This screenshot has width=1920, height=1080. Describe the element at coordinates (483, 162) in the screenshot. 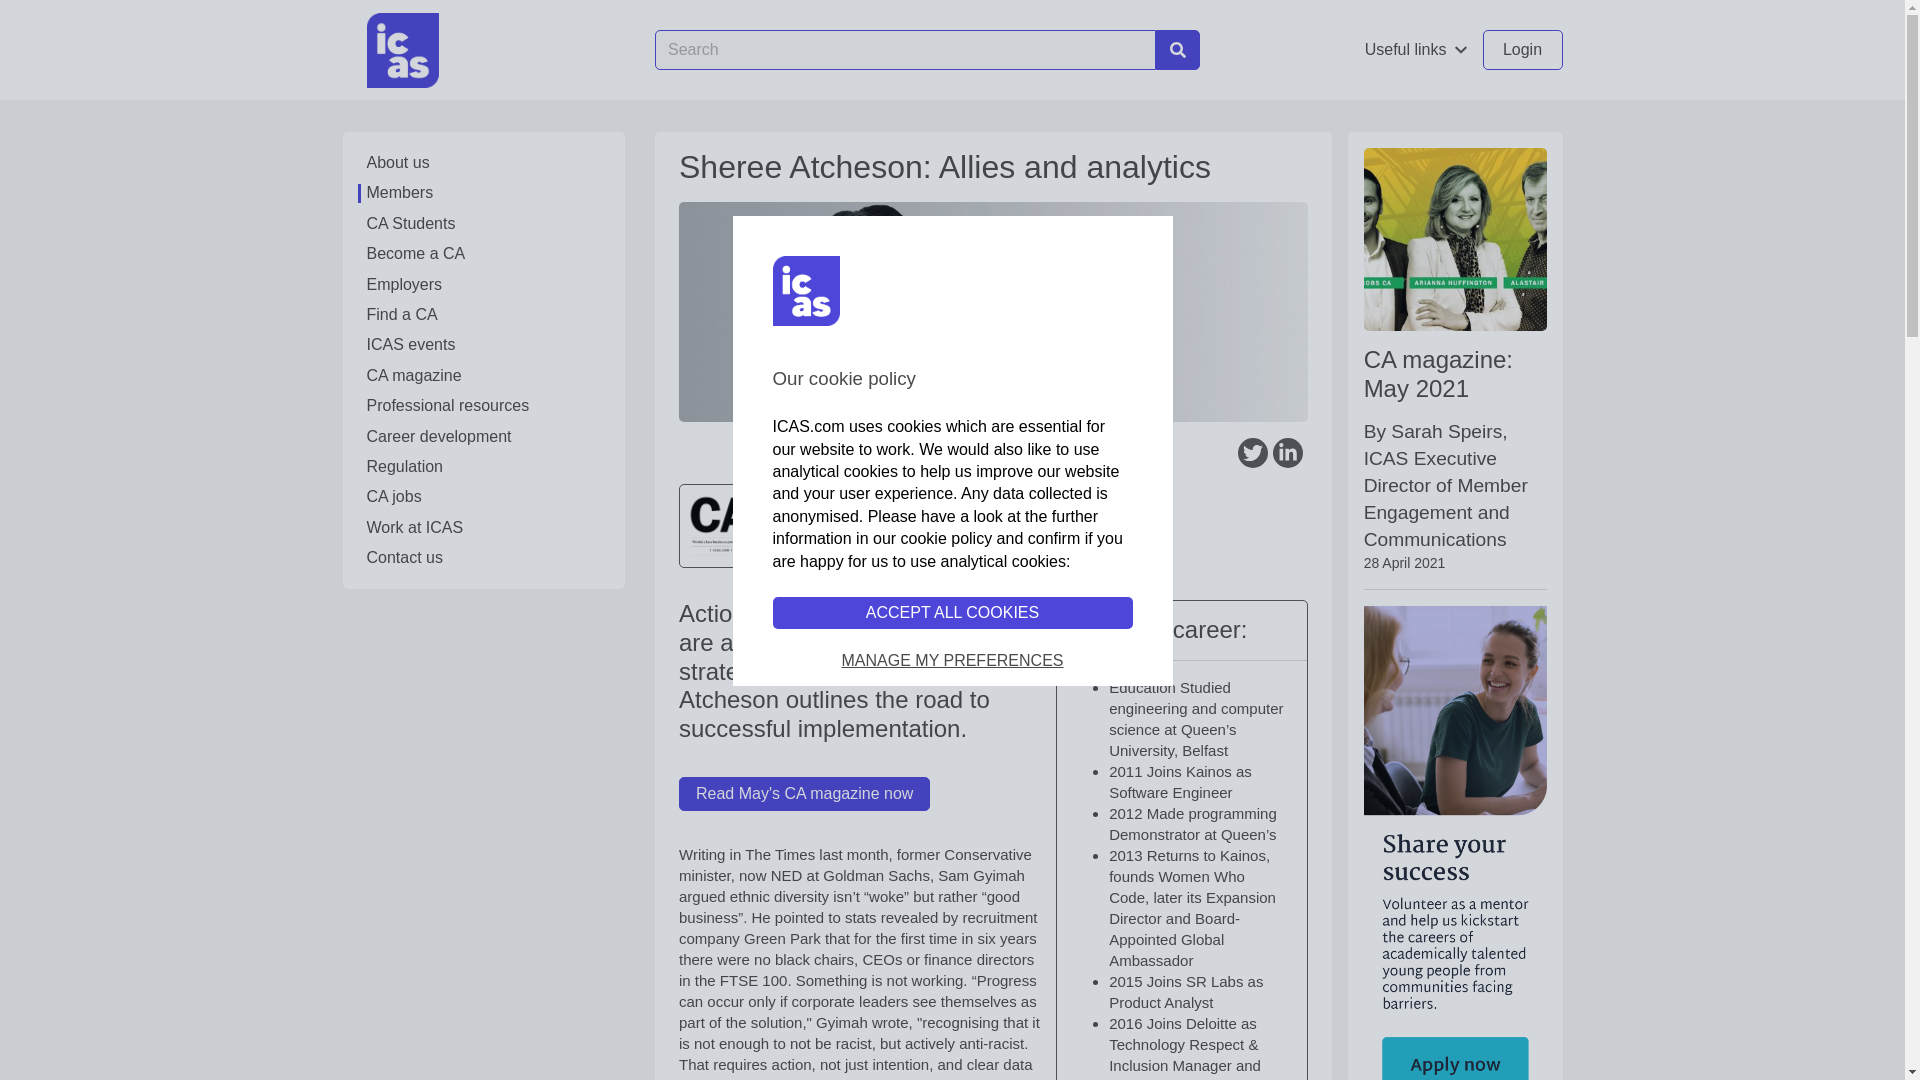

I see `About us` at that location.